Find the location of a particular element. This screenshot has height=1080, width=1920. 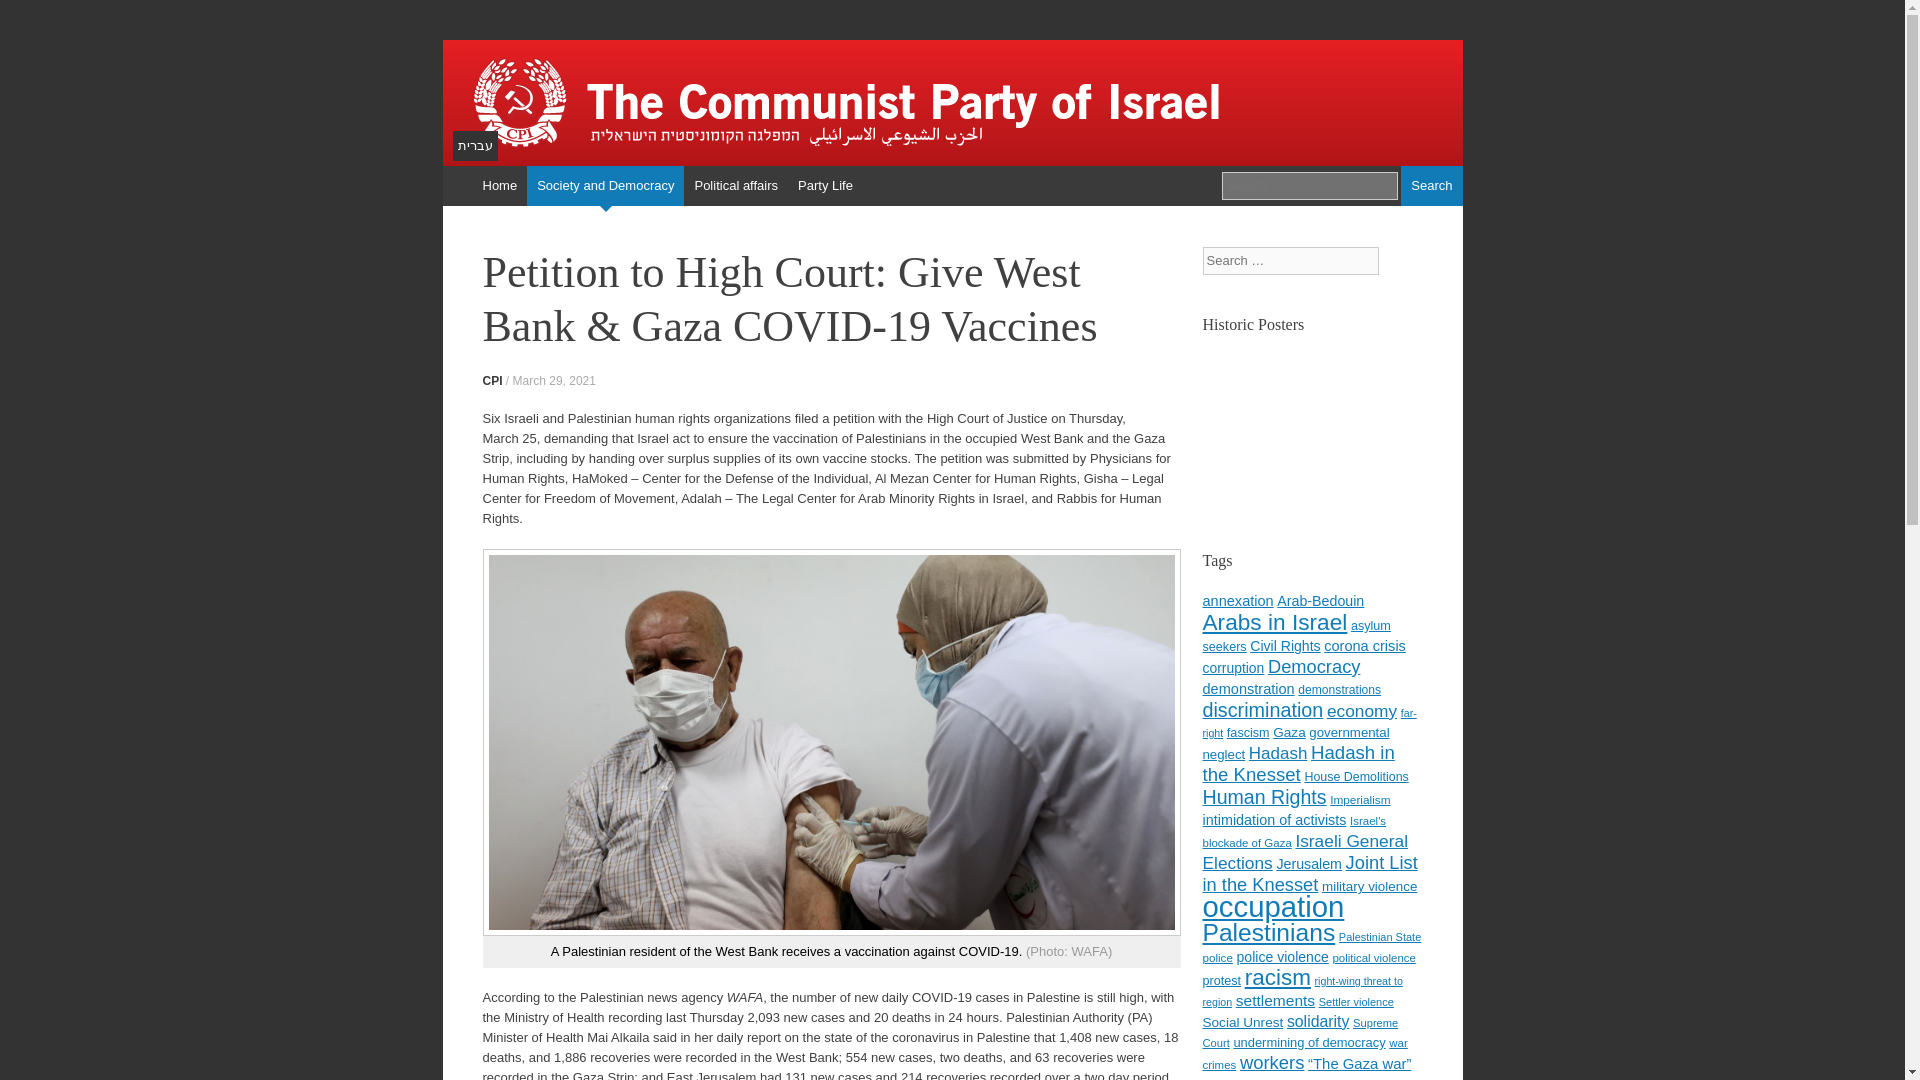

Party Life is located at coordinates (824, 186).